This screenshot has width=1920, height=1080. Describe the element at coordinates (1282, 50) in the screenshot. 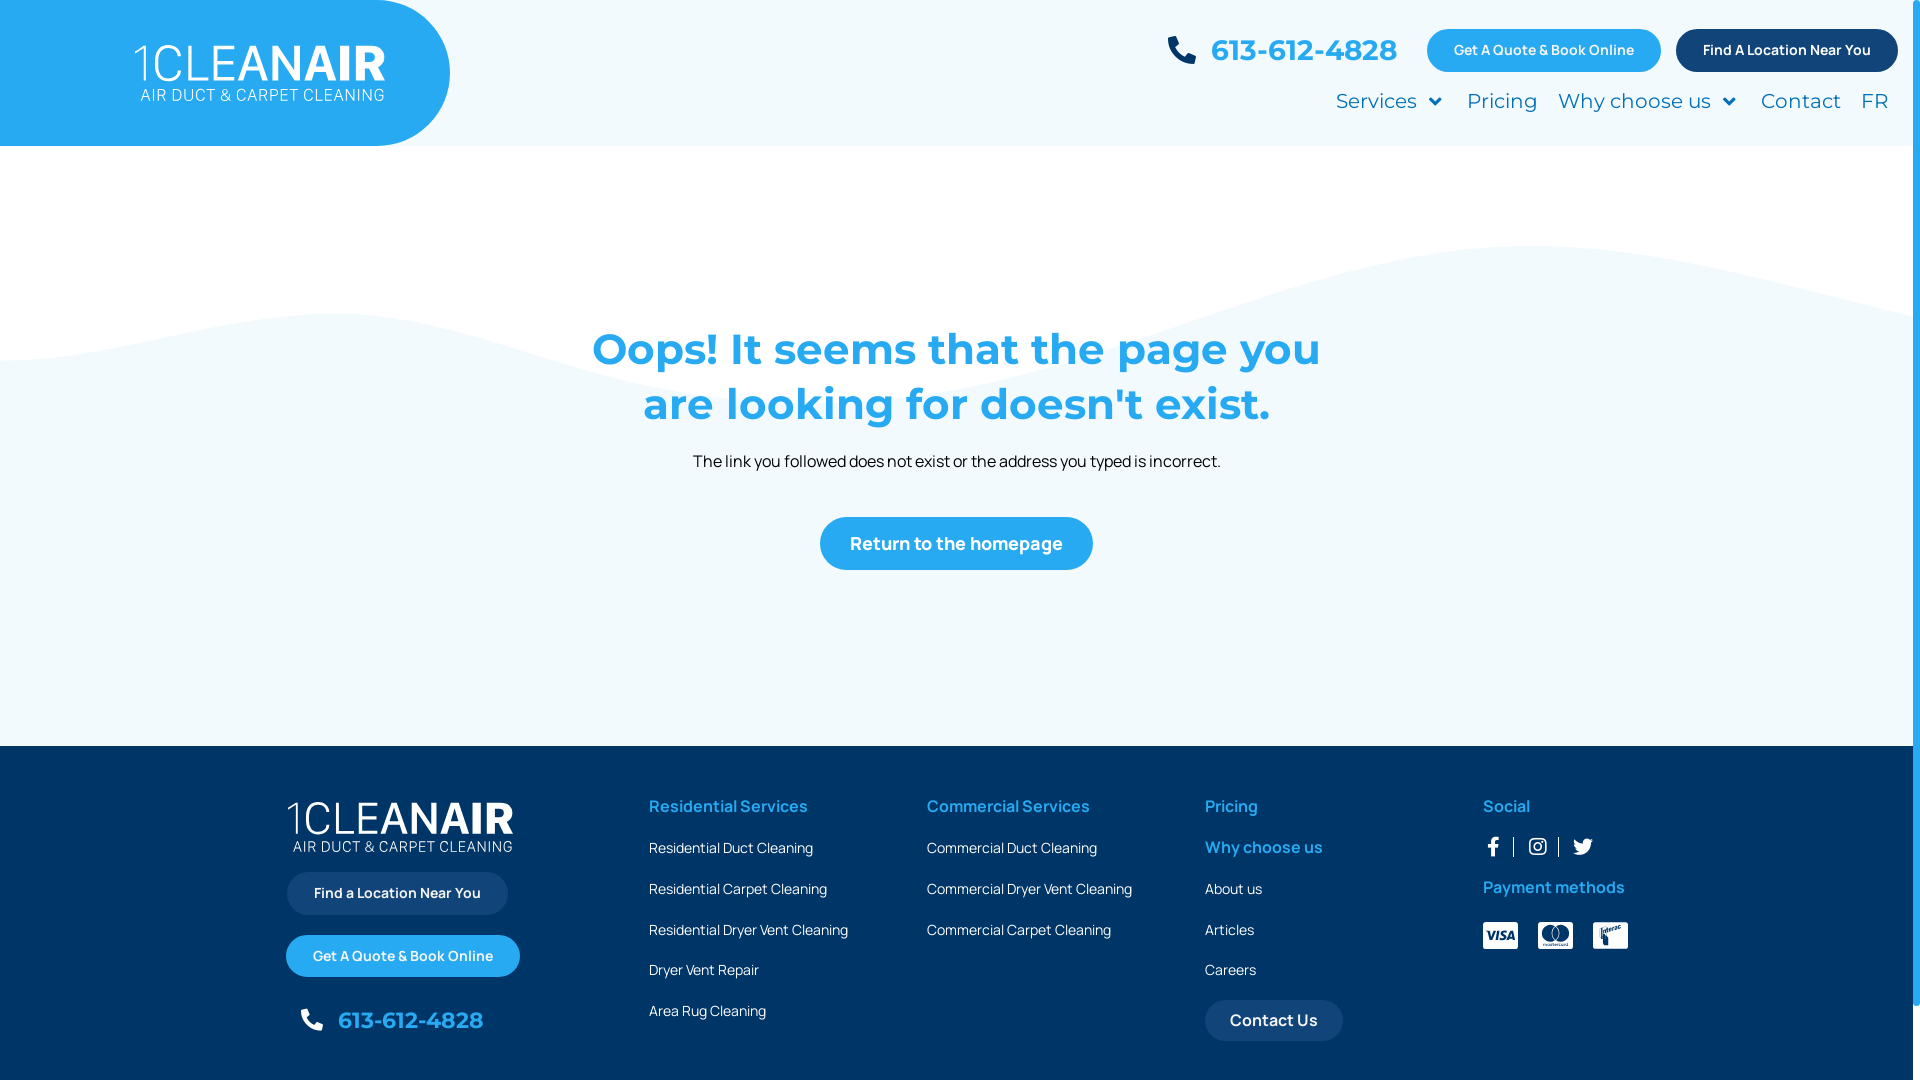

I see `613-612-4828` at that location.